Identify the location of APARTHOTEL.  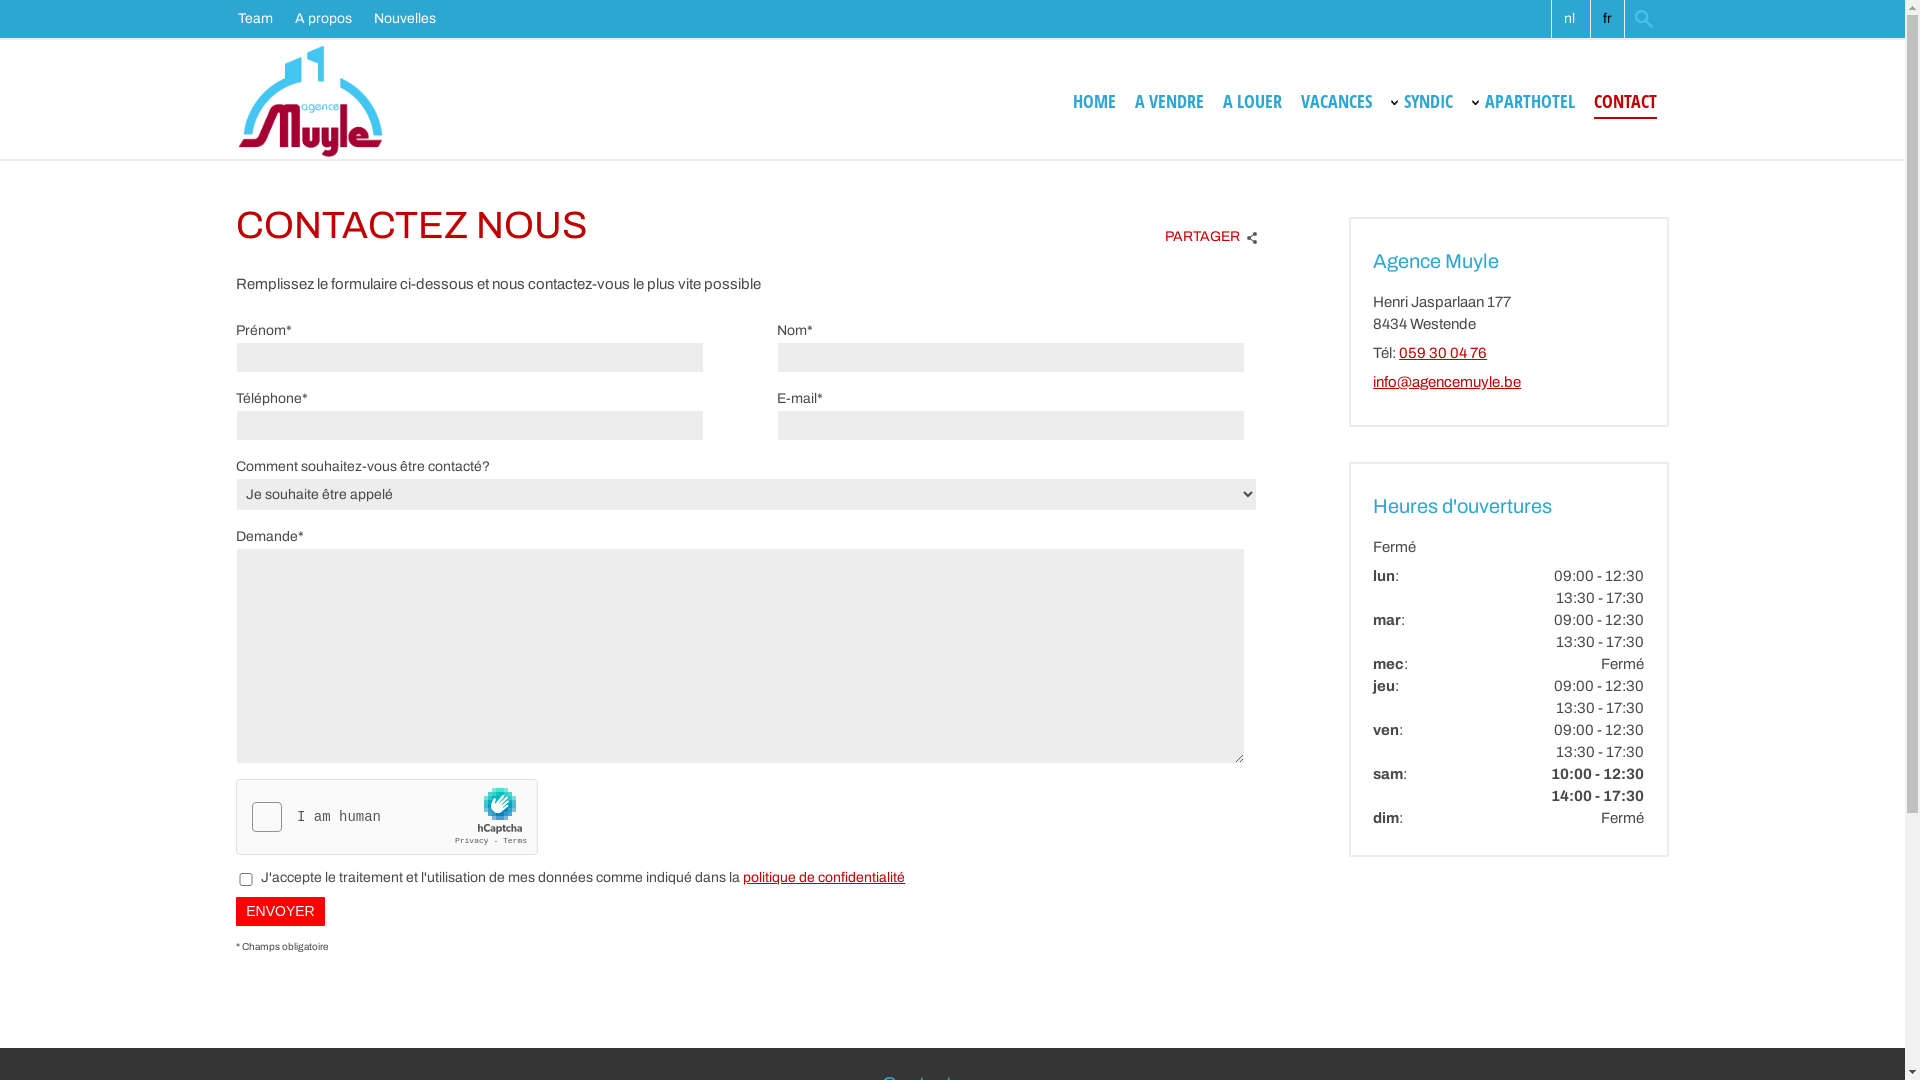
(1530, 100).